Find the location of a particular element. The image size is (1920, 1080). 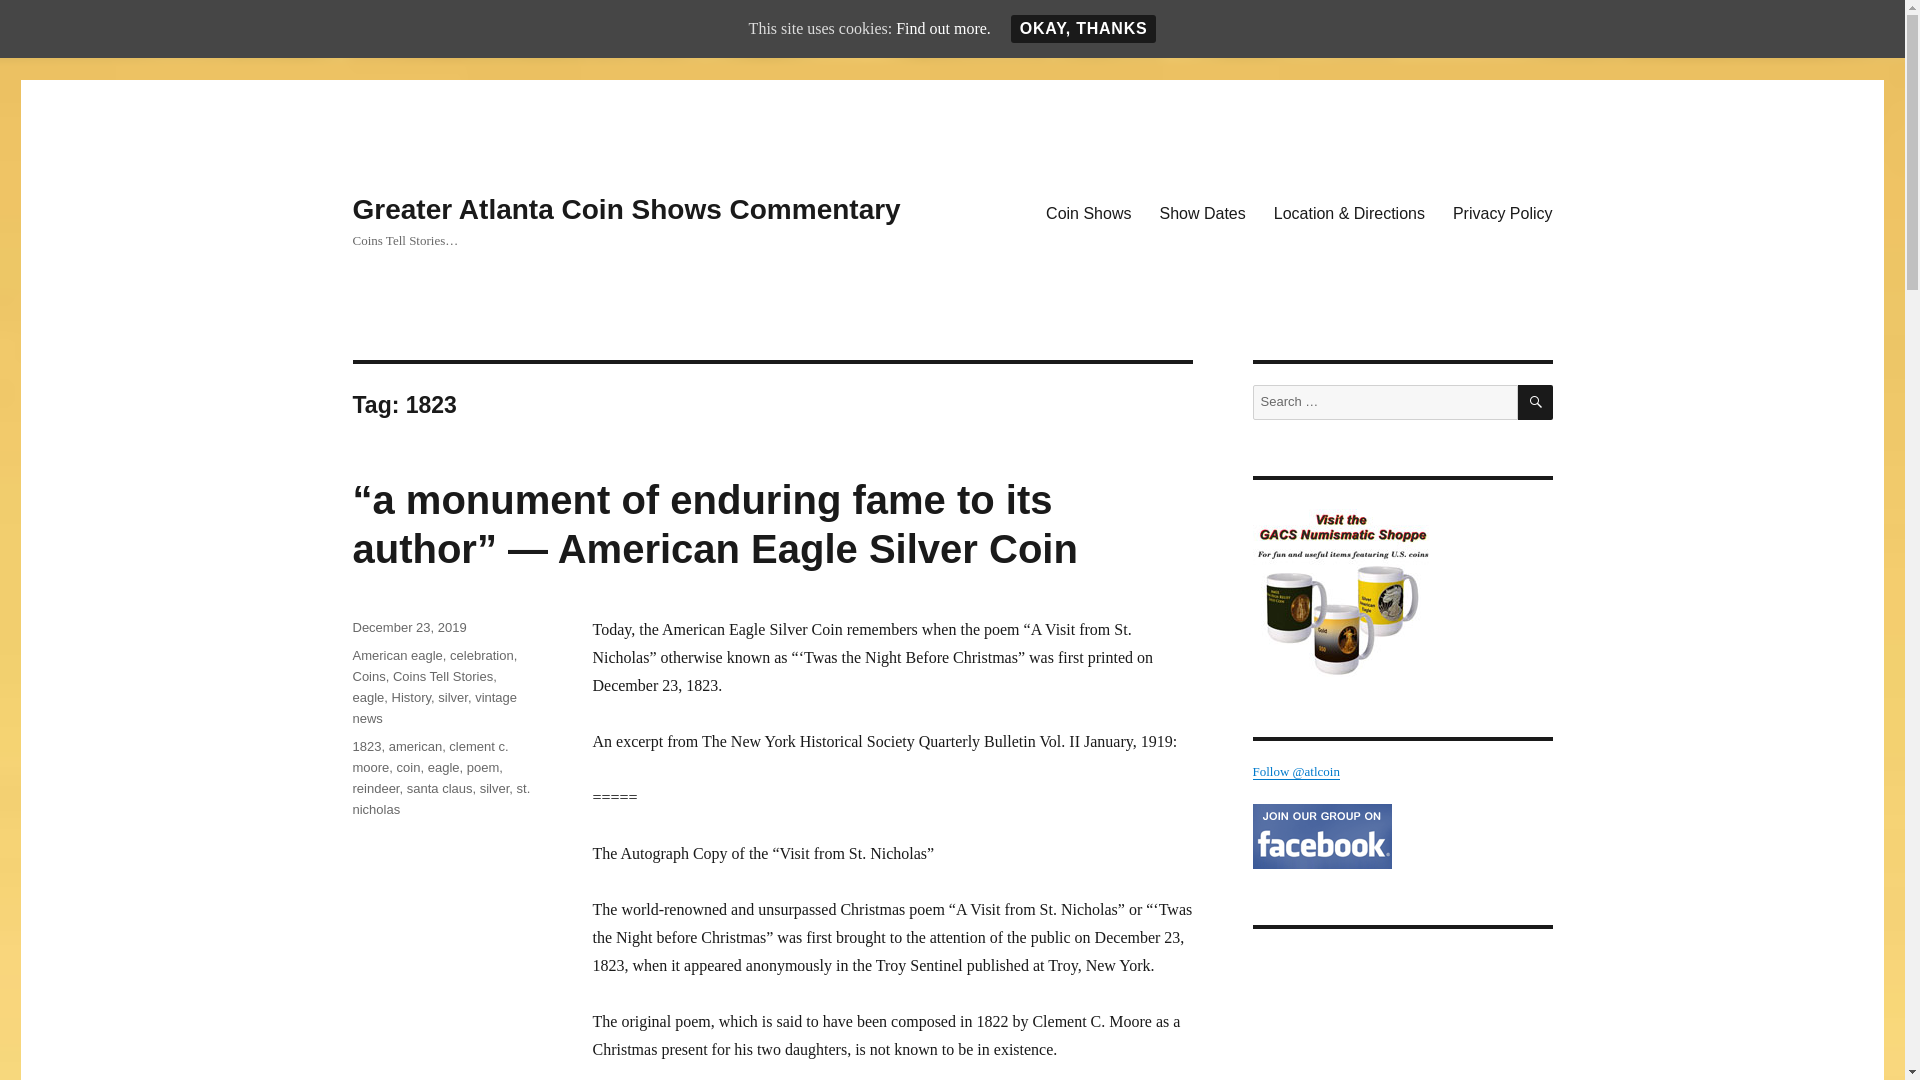

eagle is located at coordinates (444, 768).